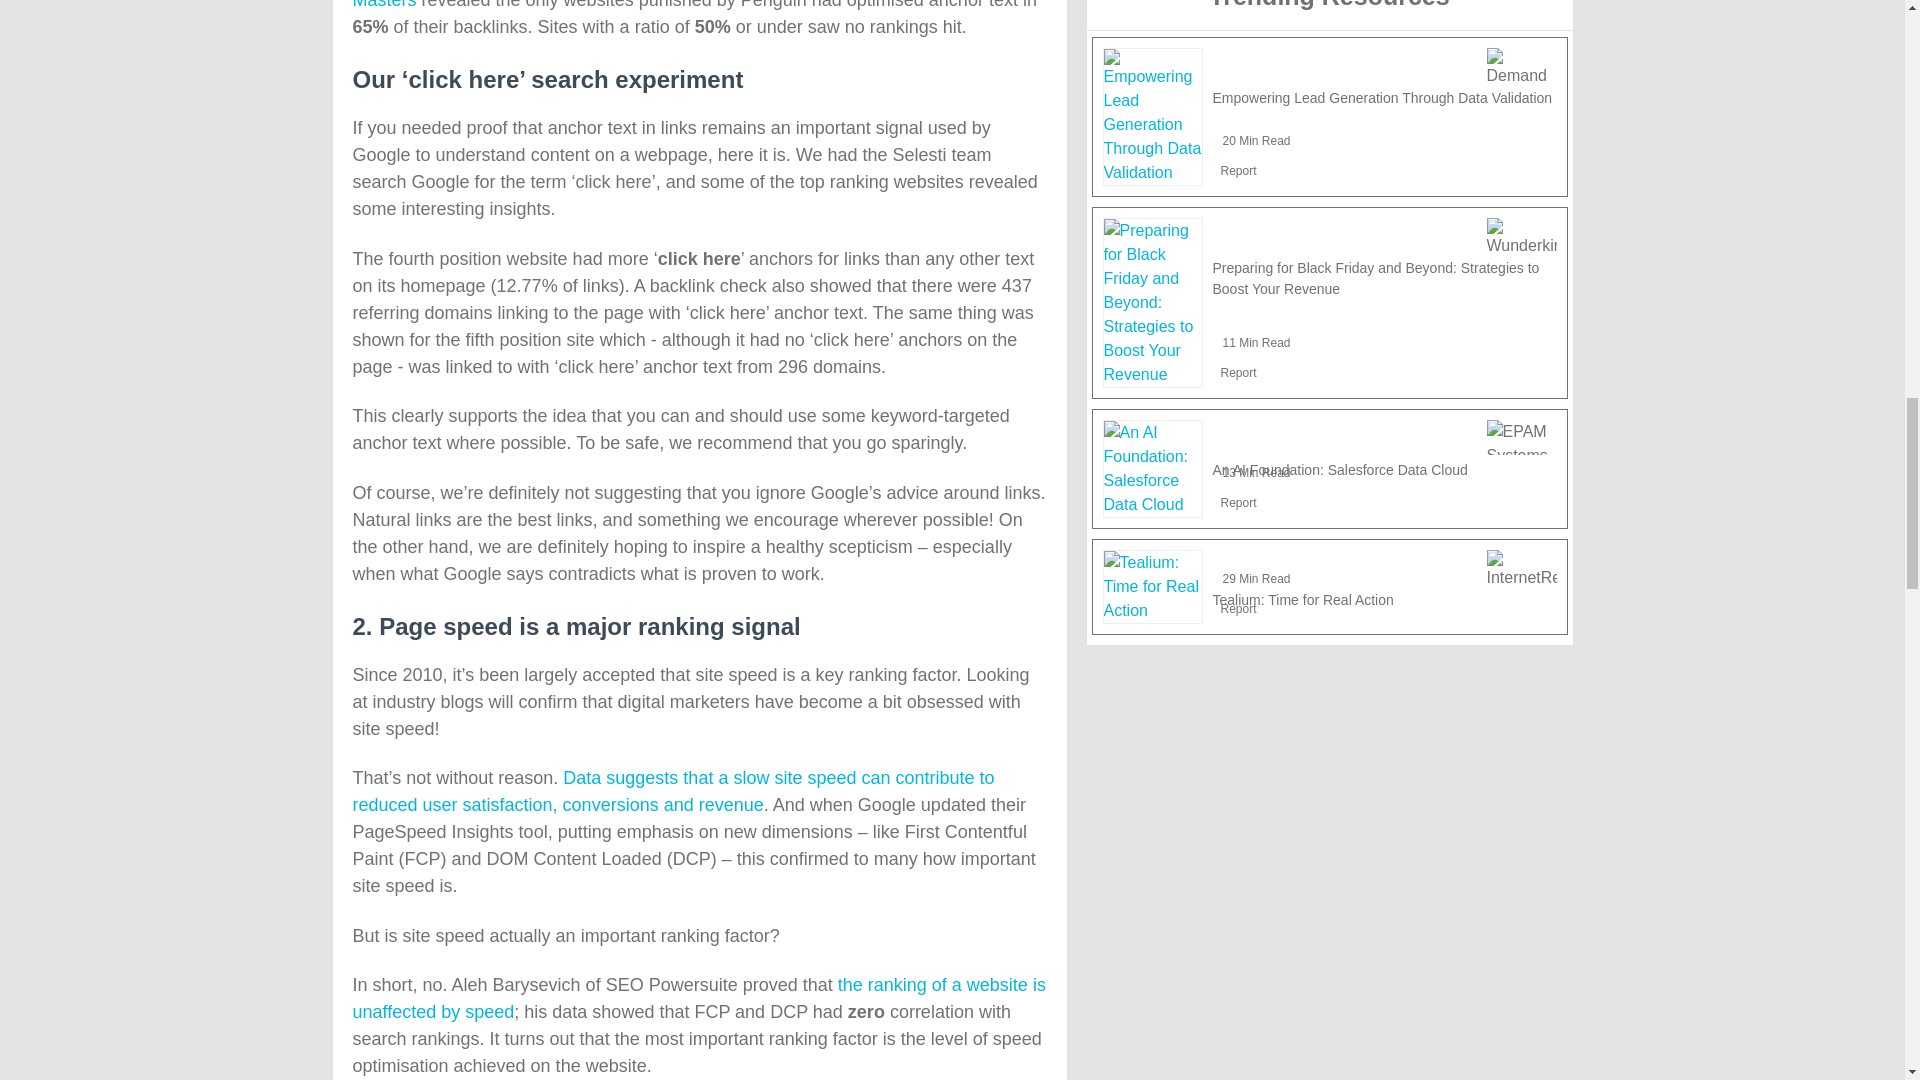 This screenshot has width=1920, height=1080. Describe the element at coordinates (1381, 97) in the screenshot. I see `View Empowering Lead Generation Through Data Validation` at that location.